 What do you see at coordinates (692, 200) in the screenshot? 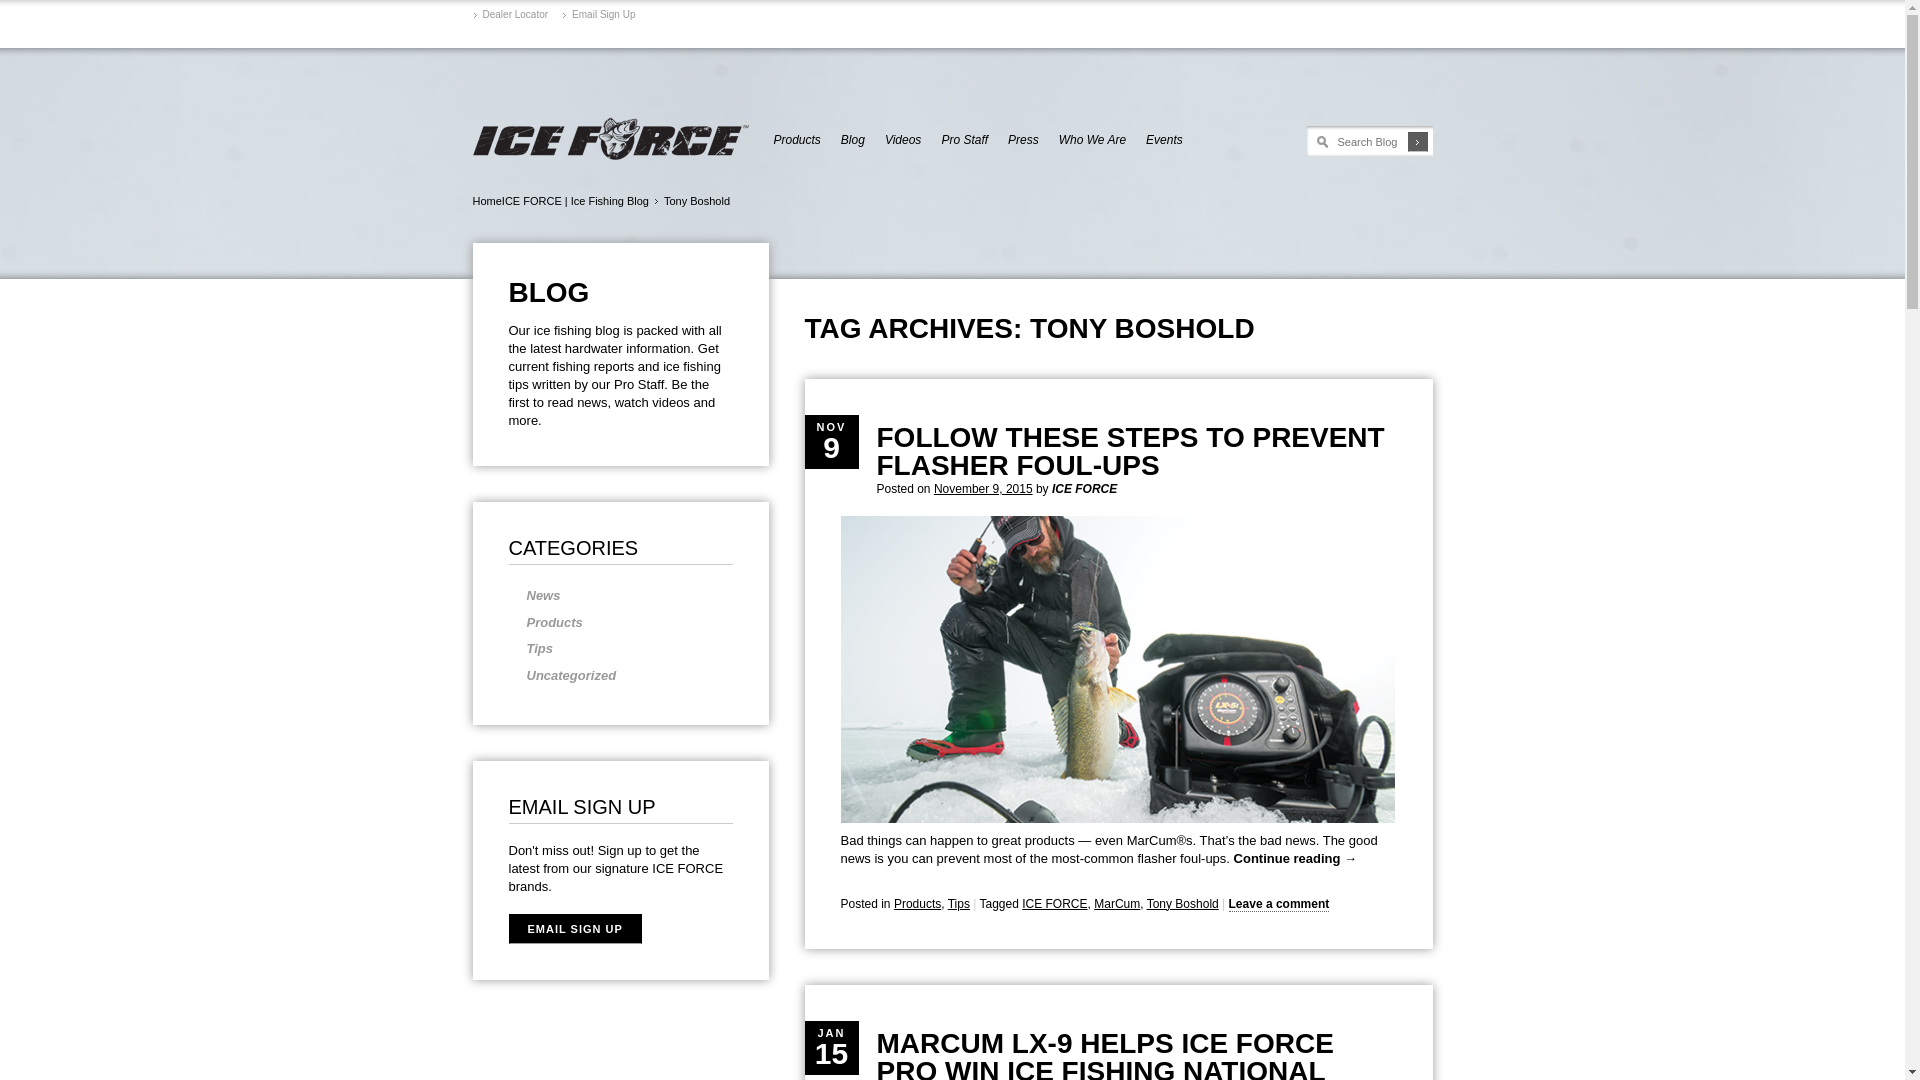
I see `Tony Boshold` at bounding box center [692, 200].